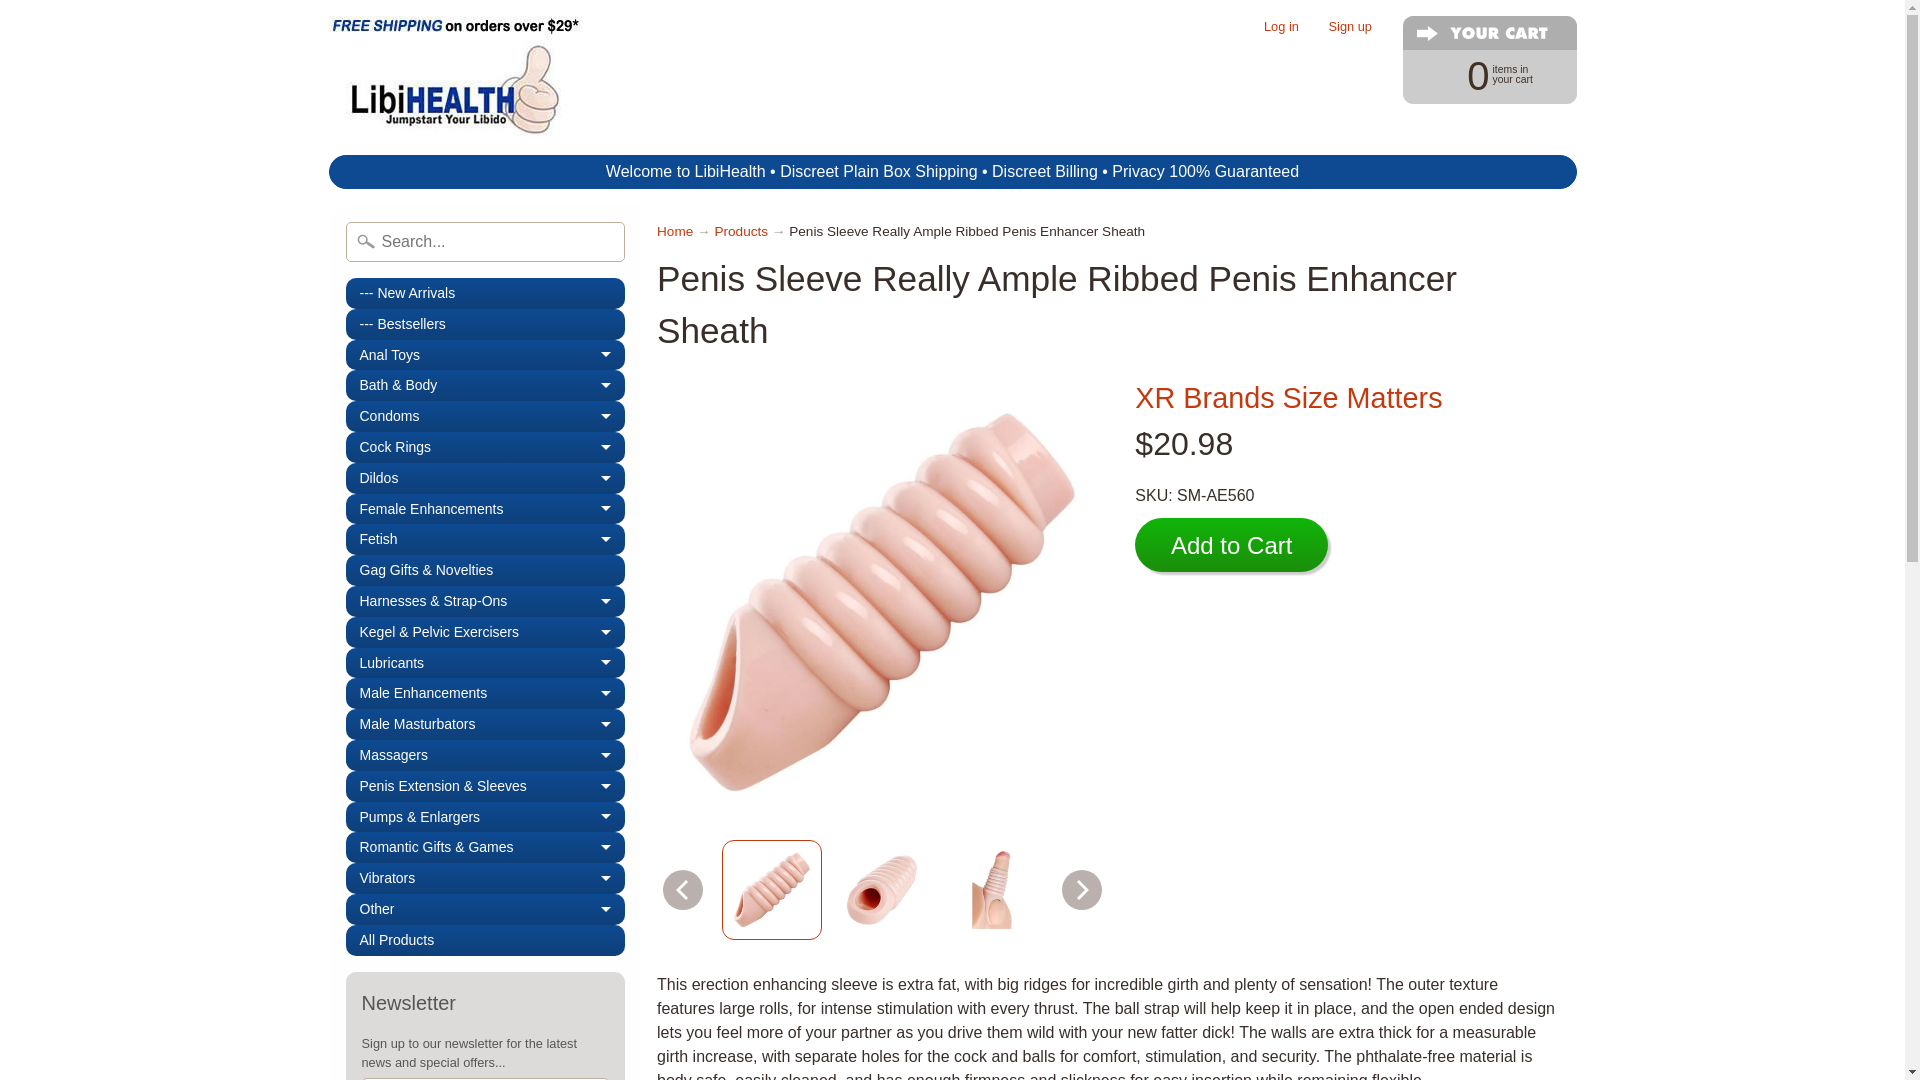 The height and width of the screenshot is (1080, 1920). I want to click on Penis Sleeve Really Ample Ribbed Penis Enhancer Sheath, so click(771, 890).